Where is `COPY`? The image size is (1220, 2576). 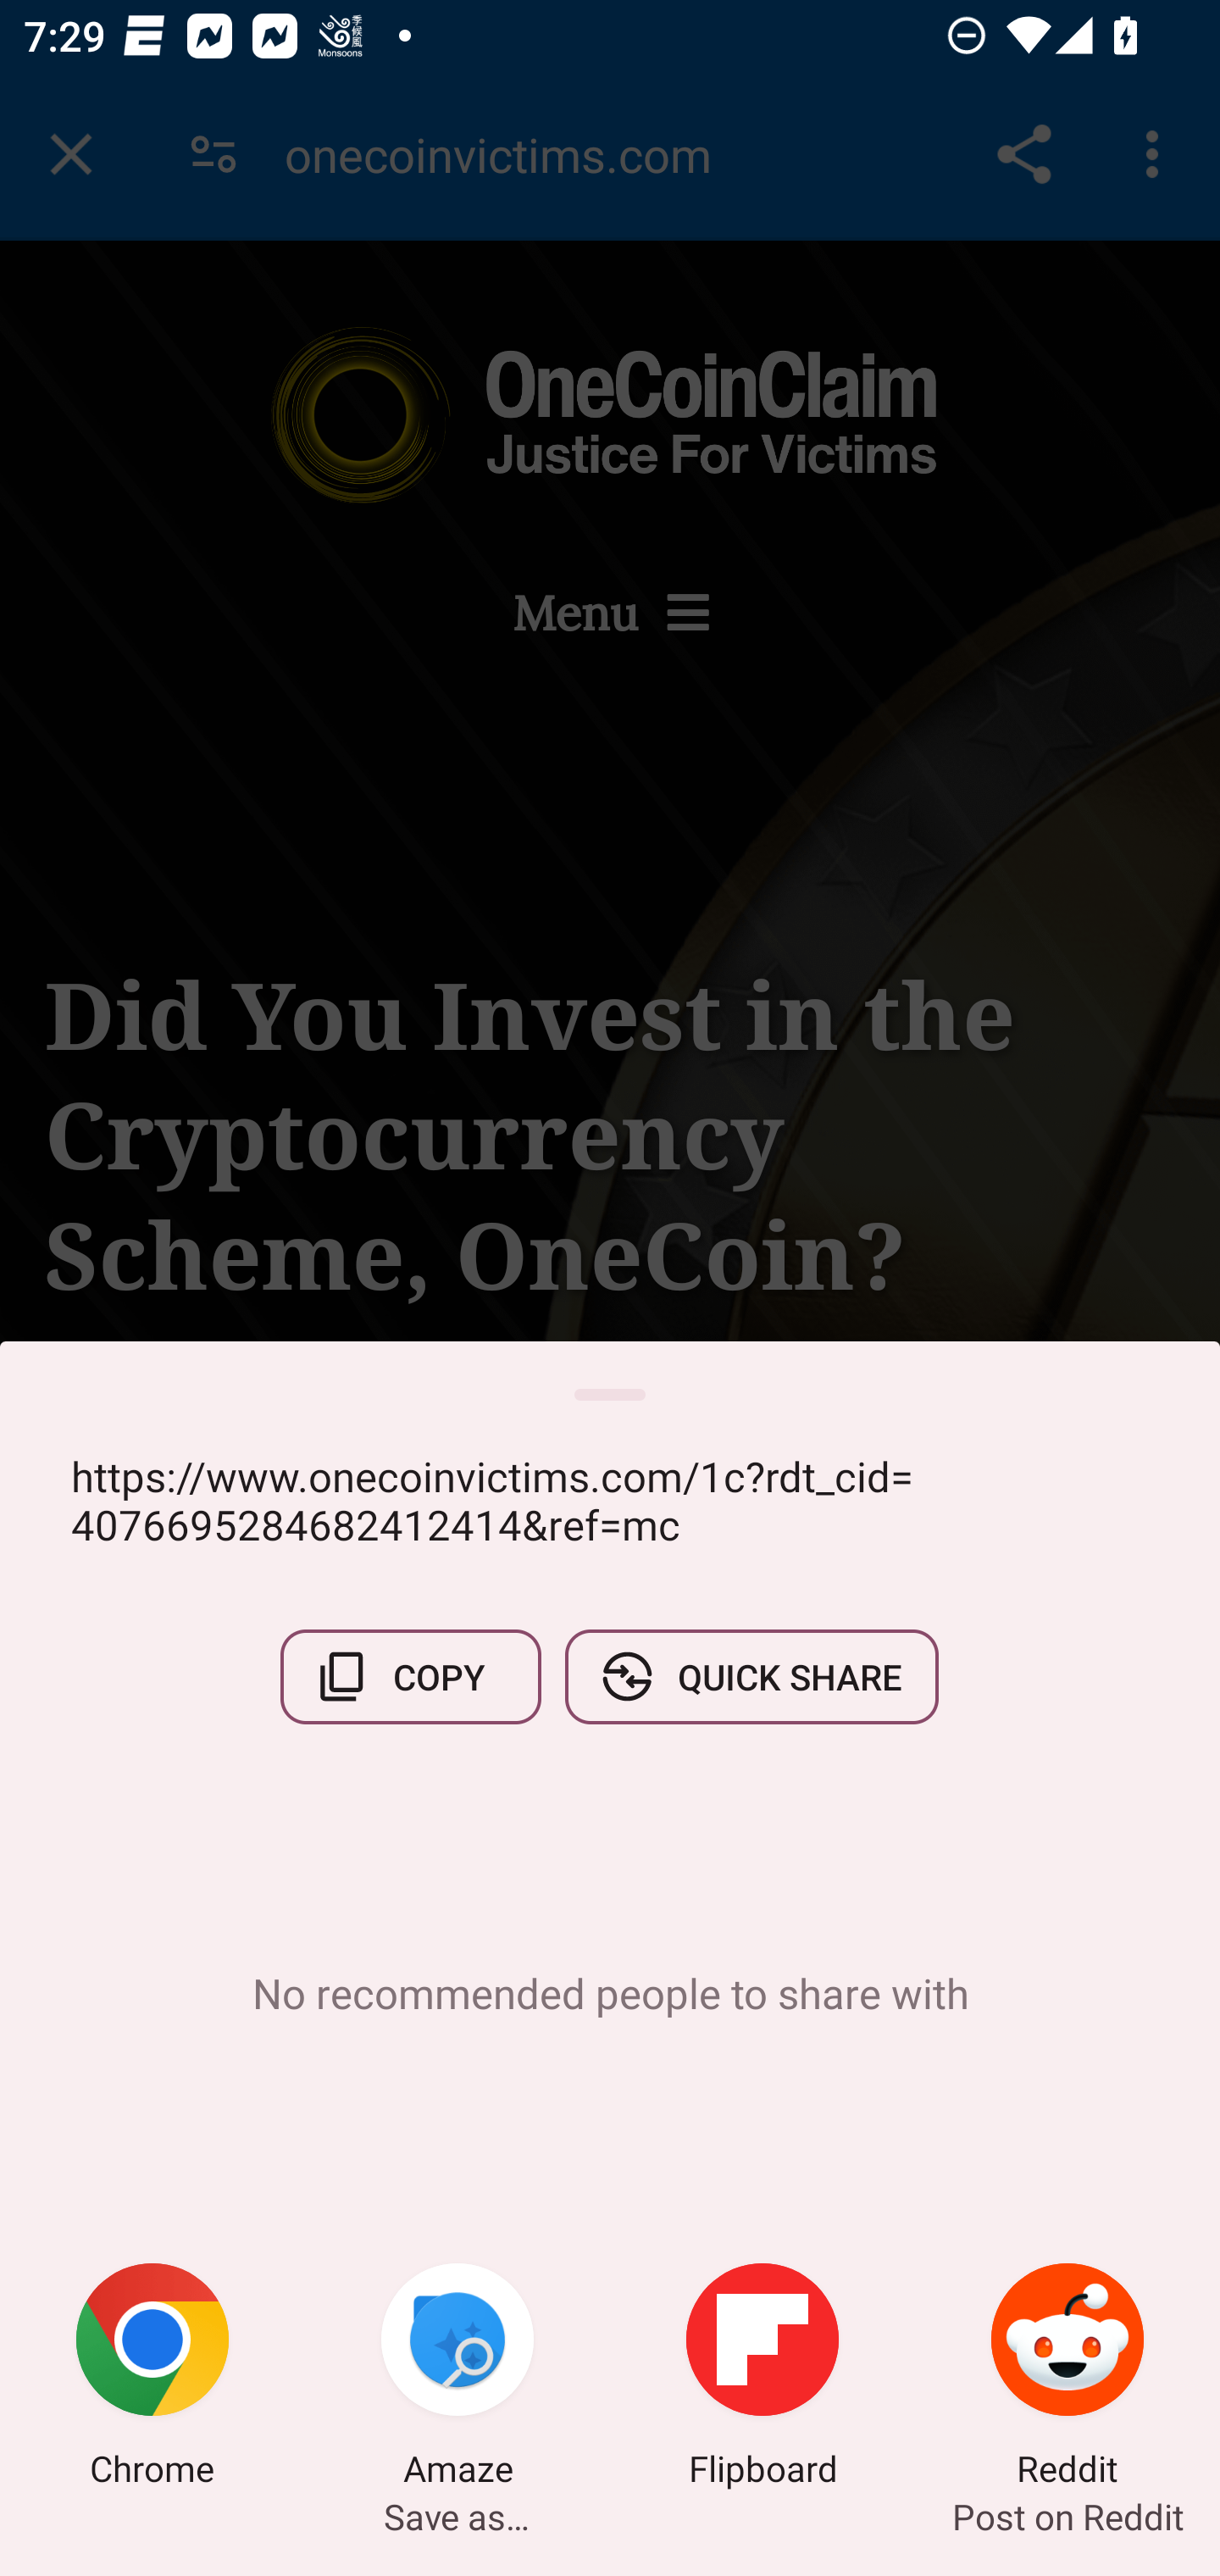
COPY is located at coordinates (411, 1676).